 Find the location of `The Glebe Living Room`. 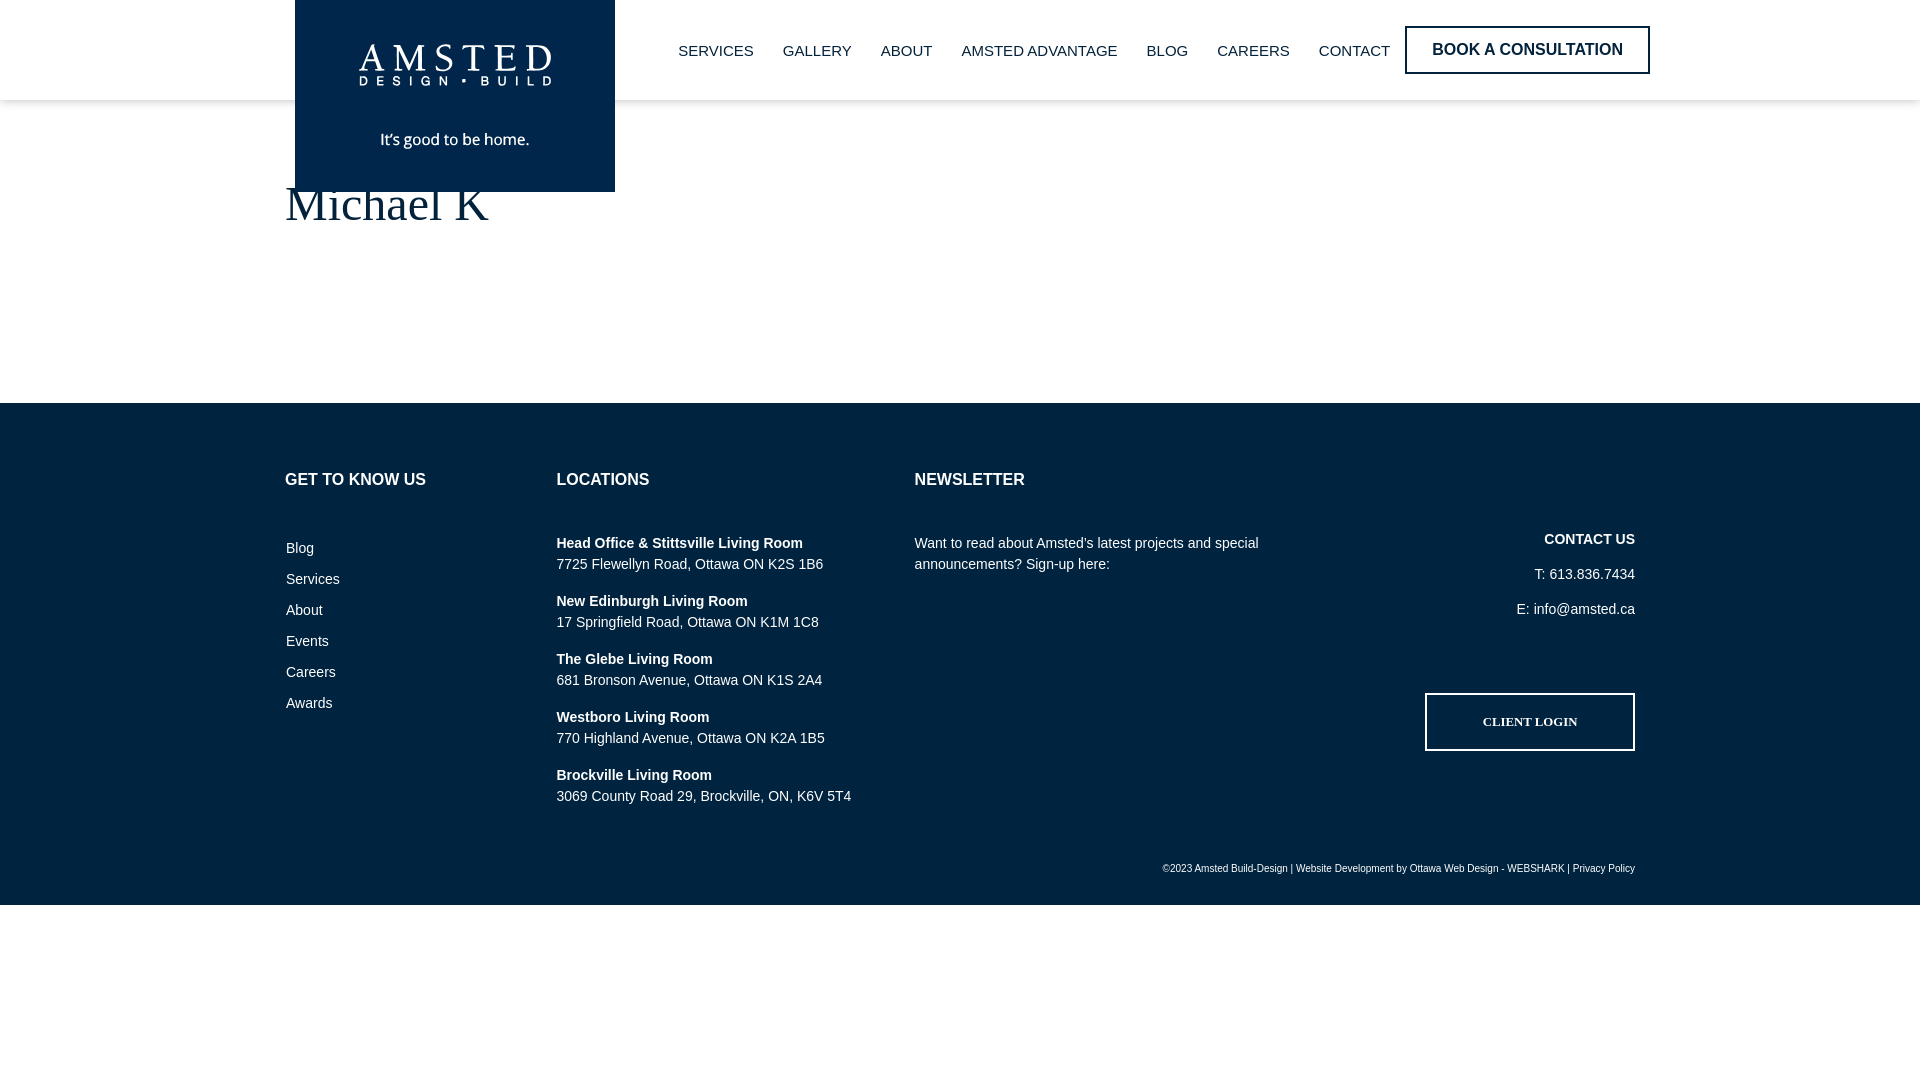

The Glebe Living Room is located at coordinates (634, 659).